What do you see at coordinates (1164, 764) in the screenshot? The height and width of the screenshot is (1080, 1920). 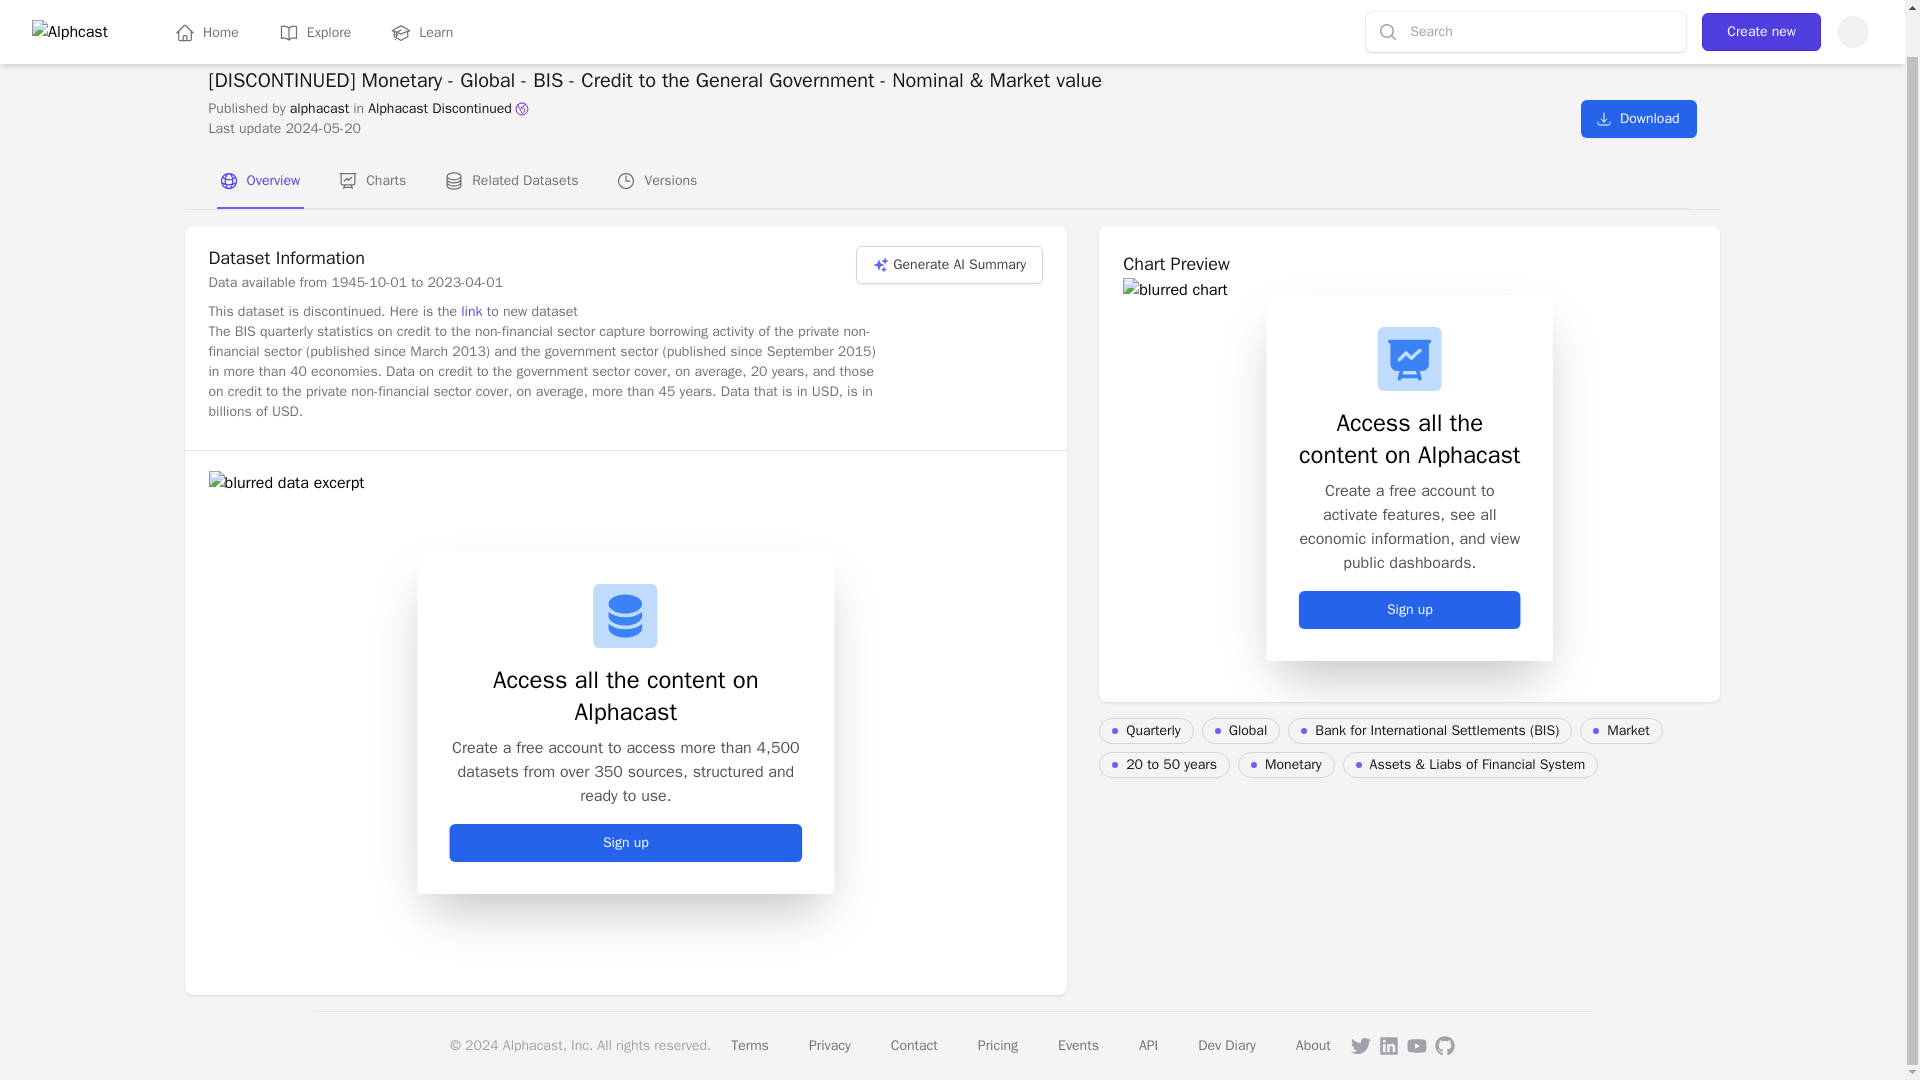 I see `20 to 50 years` at bounding box center [1164, 764].